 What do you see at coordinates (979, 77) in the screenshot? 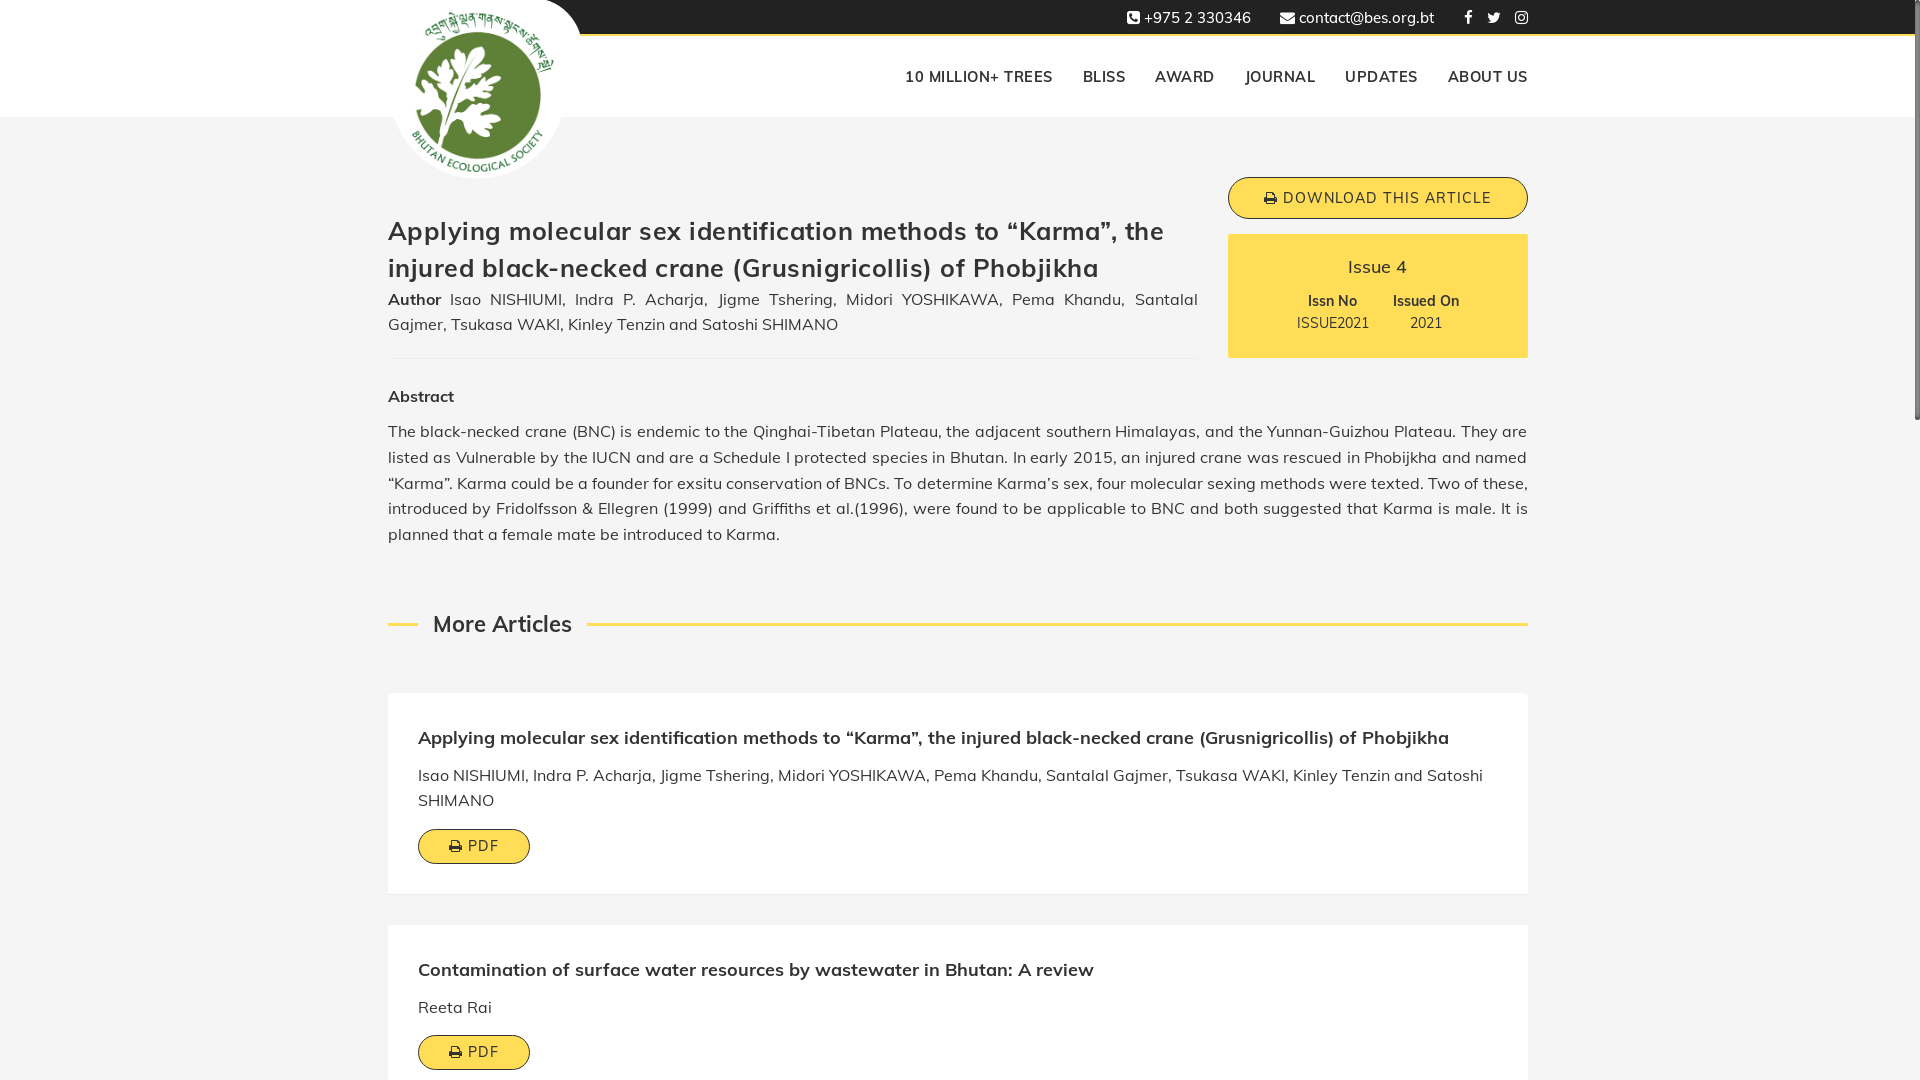
I see `10 MILLION+ TREES` at bounding box center [979, 77].